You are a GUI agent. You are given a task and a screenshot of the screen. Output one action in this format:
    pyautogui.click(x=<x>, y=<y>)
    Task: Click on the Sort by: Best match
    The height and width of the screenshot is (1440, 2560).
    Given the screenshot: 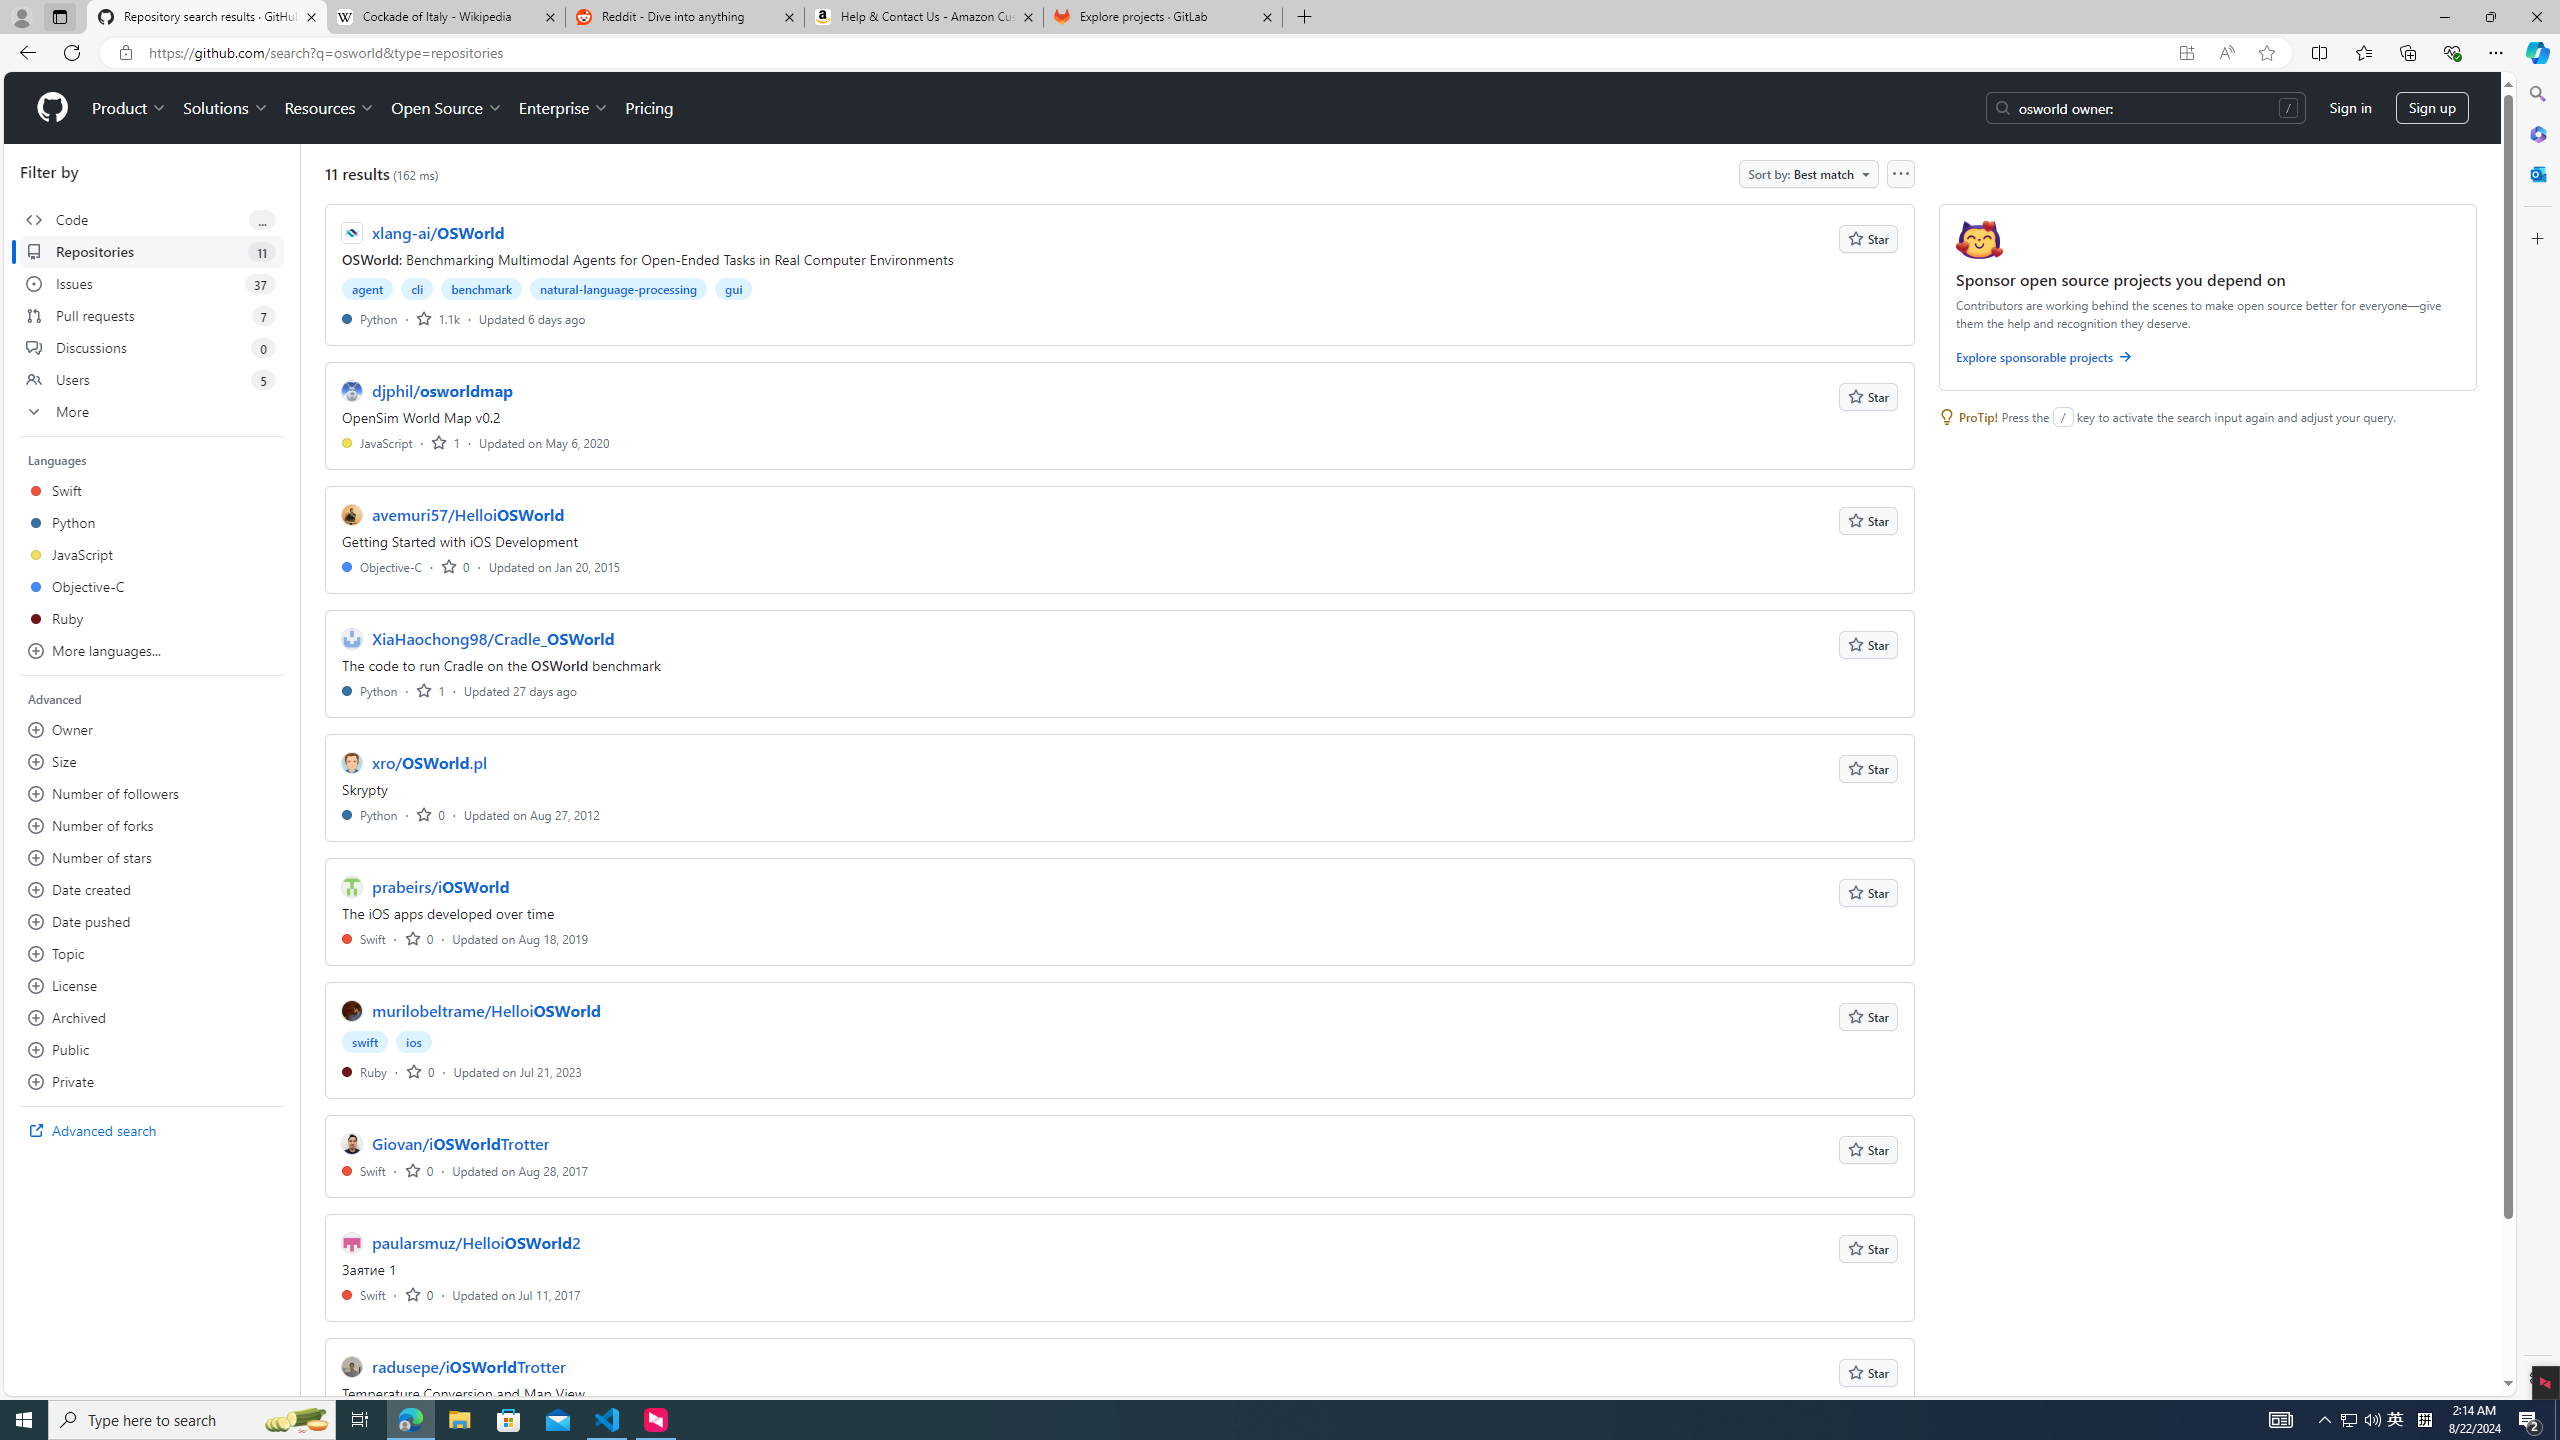 What is the action you would take?
    pyautogui.click(x=1808, y=174)
    